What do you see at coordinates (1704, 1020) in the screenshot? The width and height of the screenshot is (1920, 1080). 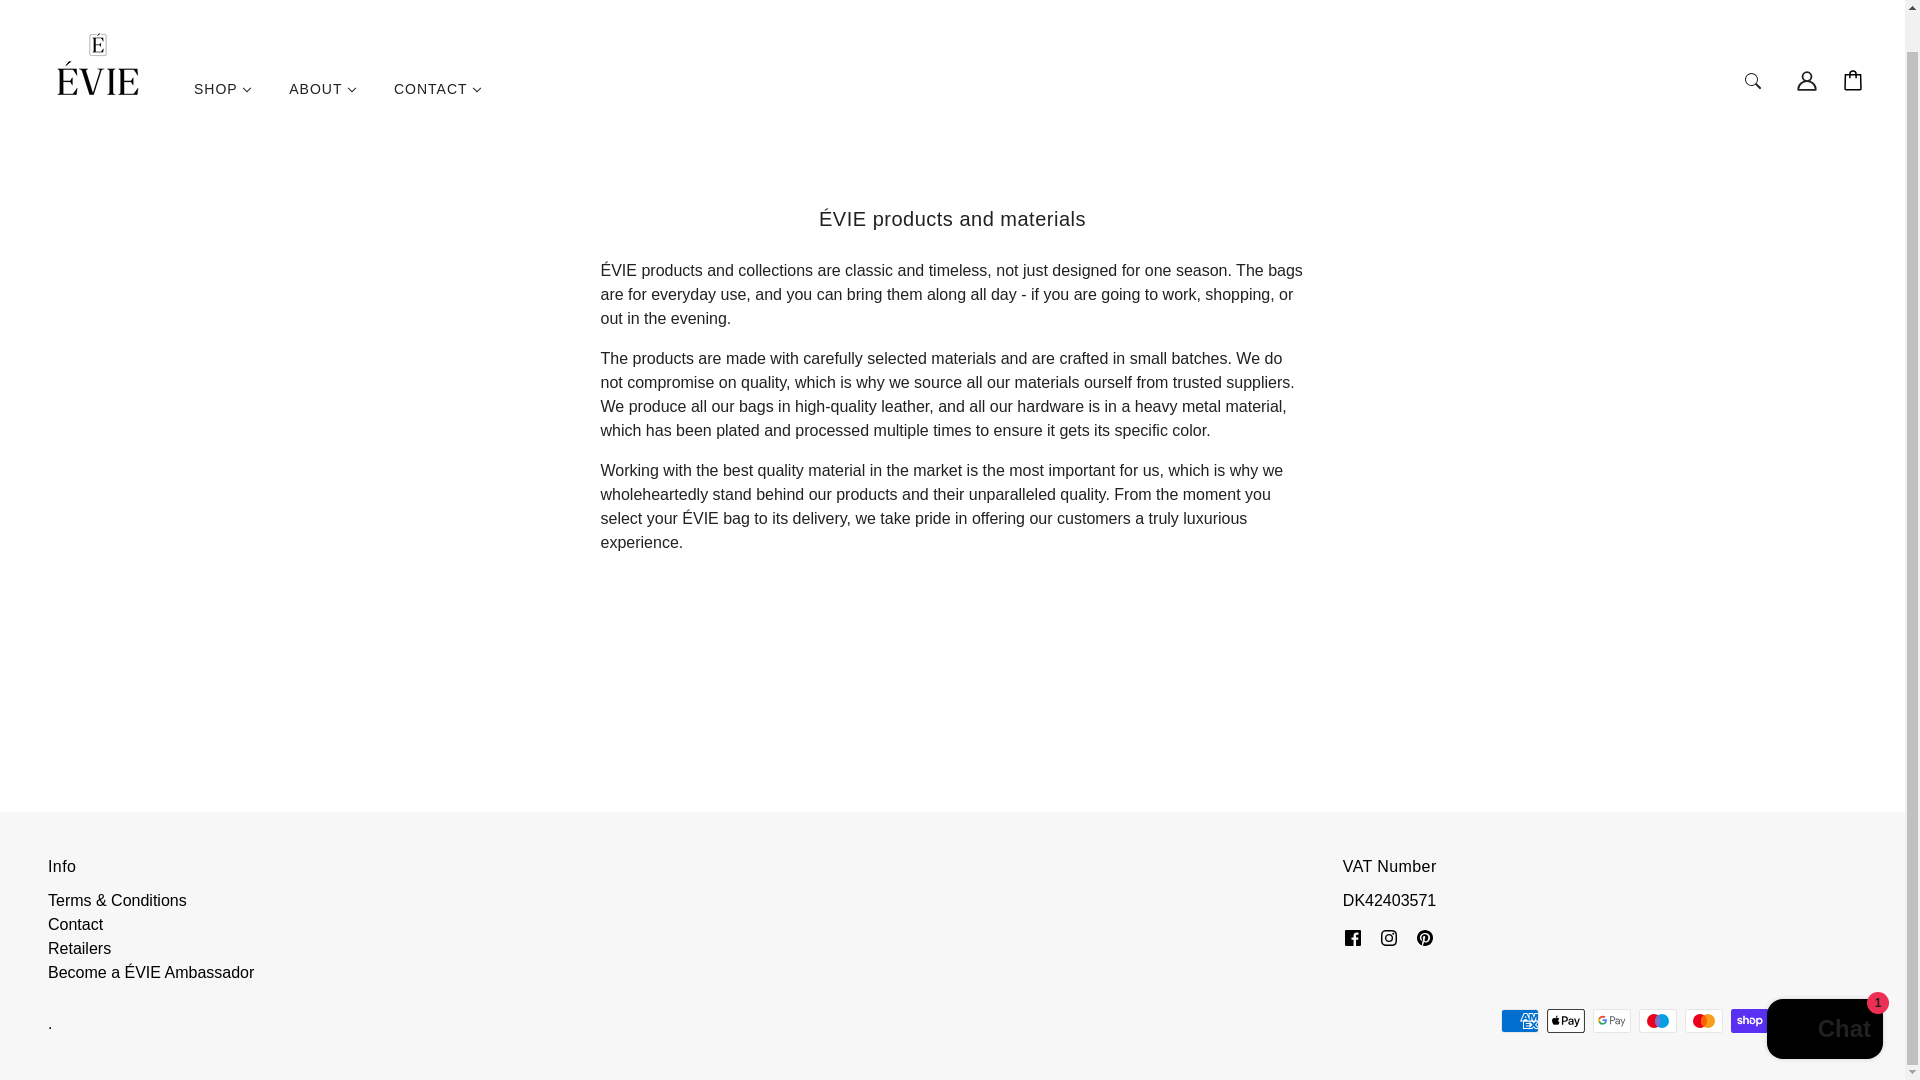 I see `Mastercard` at bounding box center [1704, 1020].